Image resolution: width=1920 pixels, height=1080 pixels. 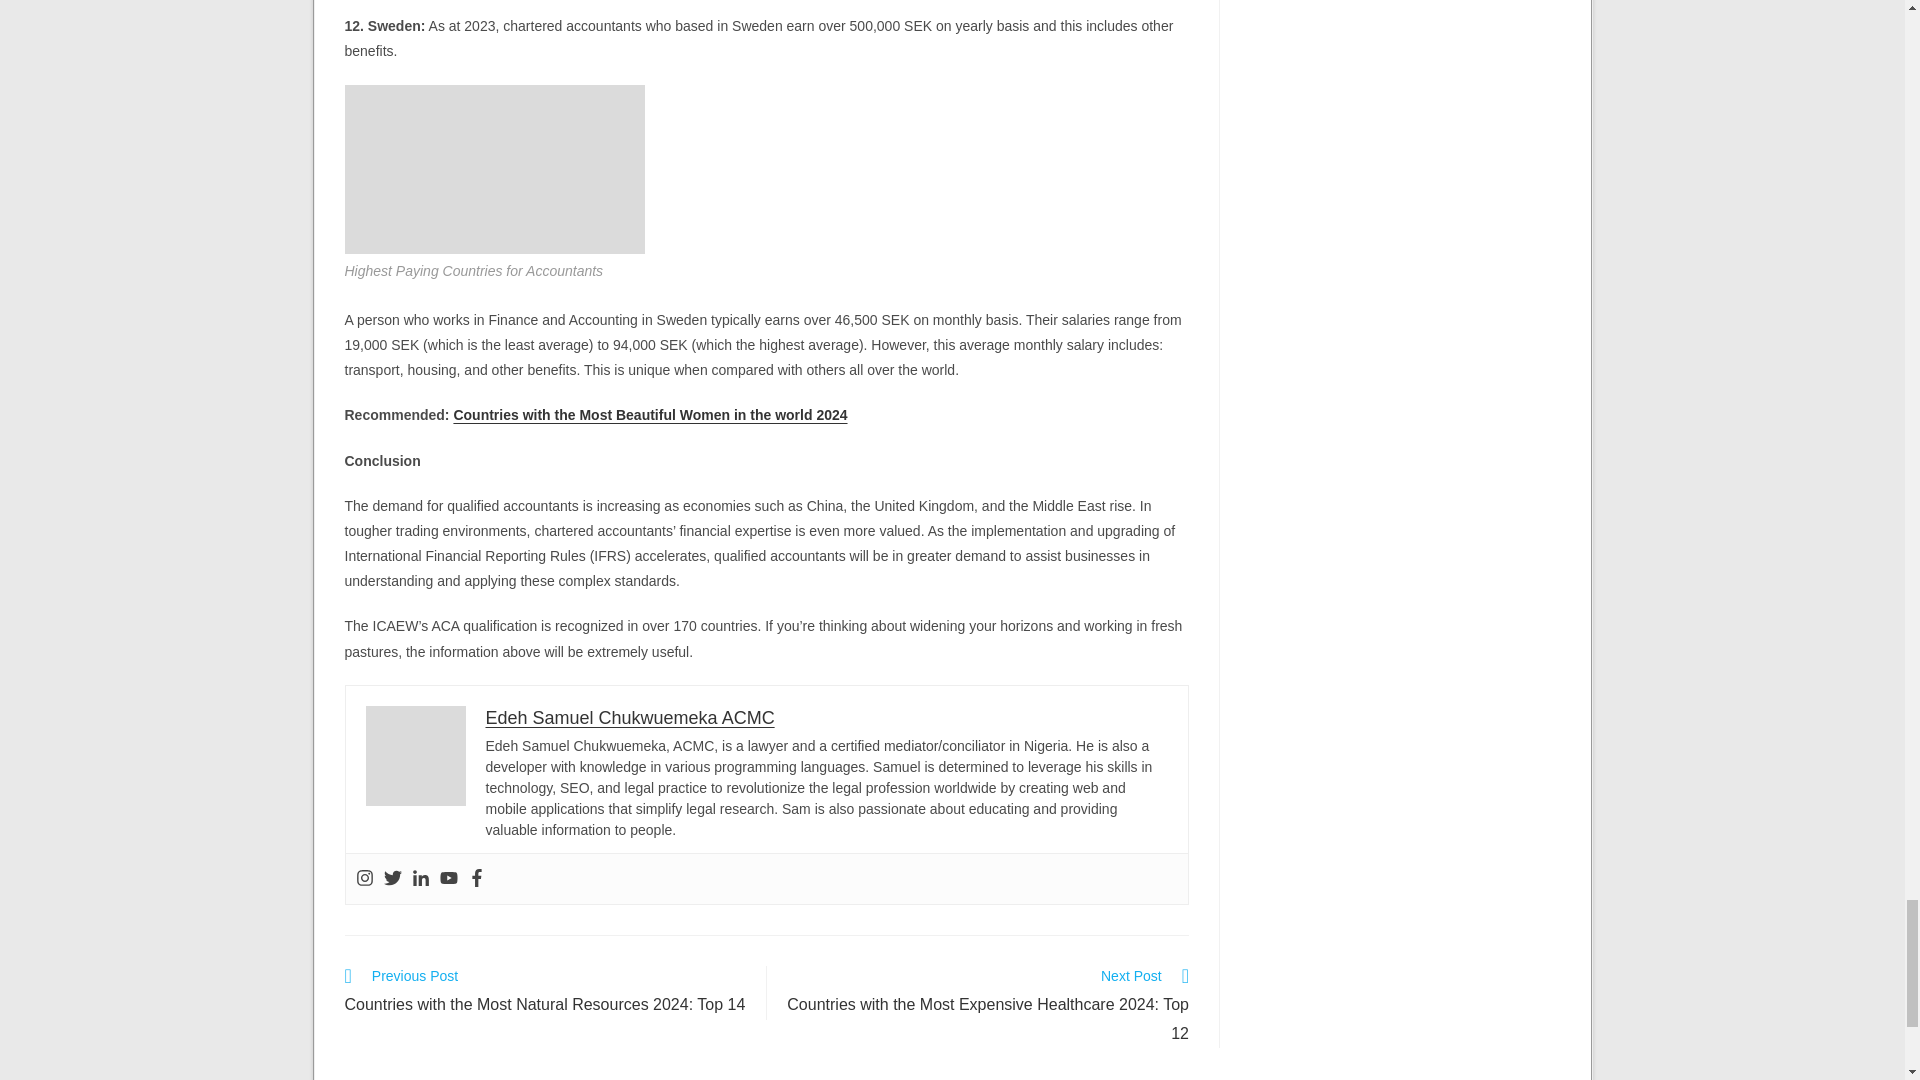 I want to click on Countries with the Most Beautiful Women in the world 2024, so click(x=650, y=415).